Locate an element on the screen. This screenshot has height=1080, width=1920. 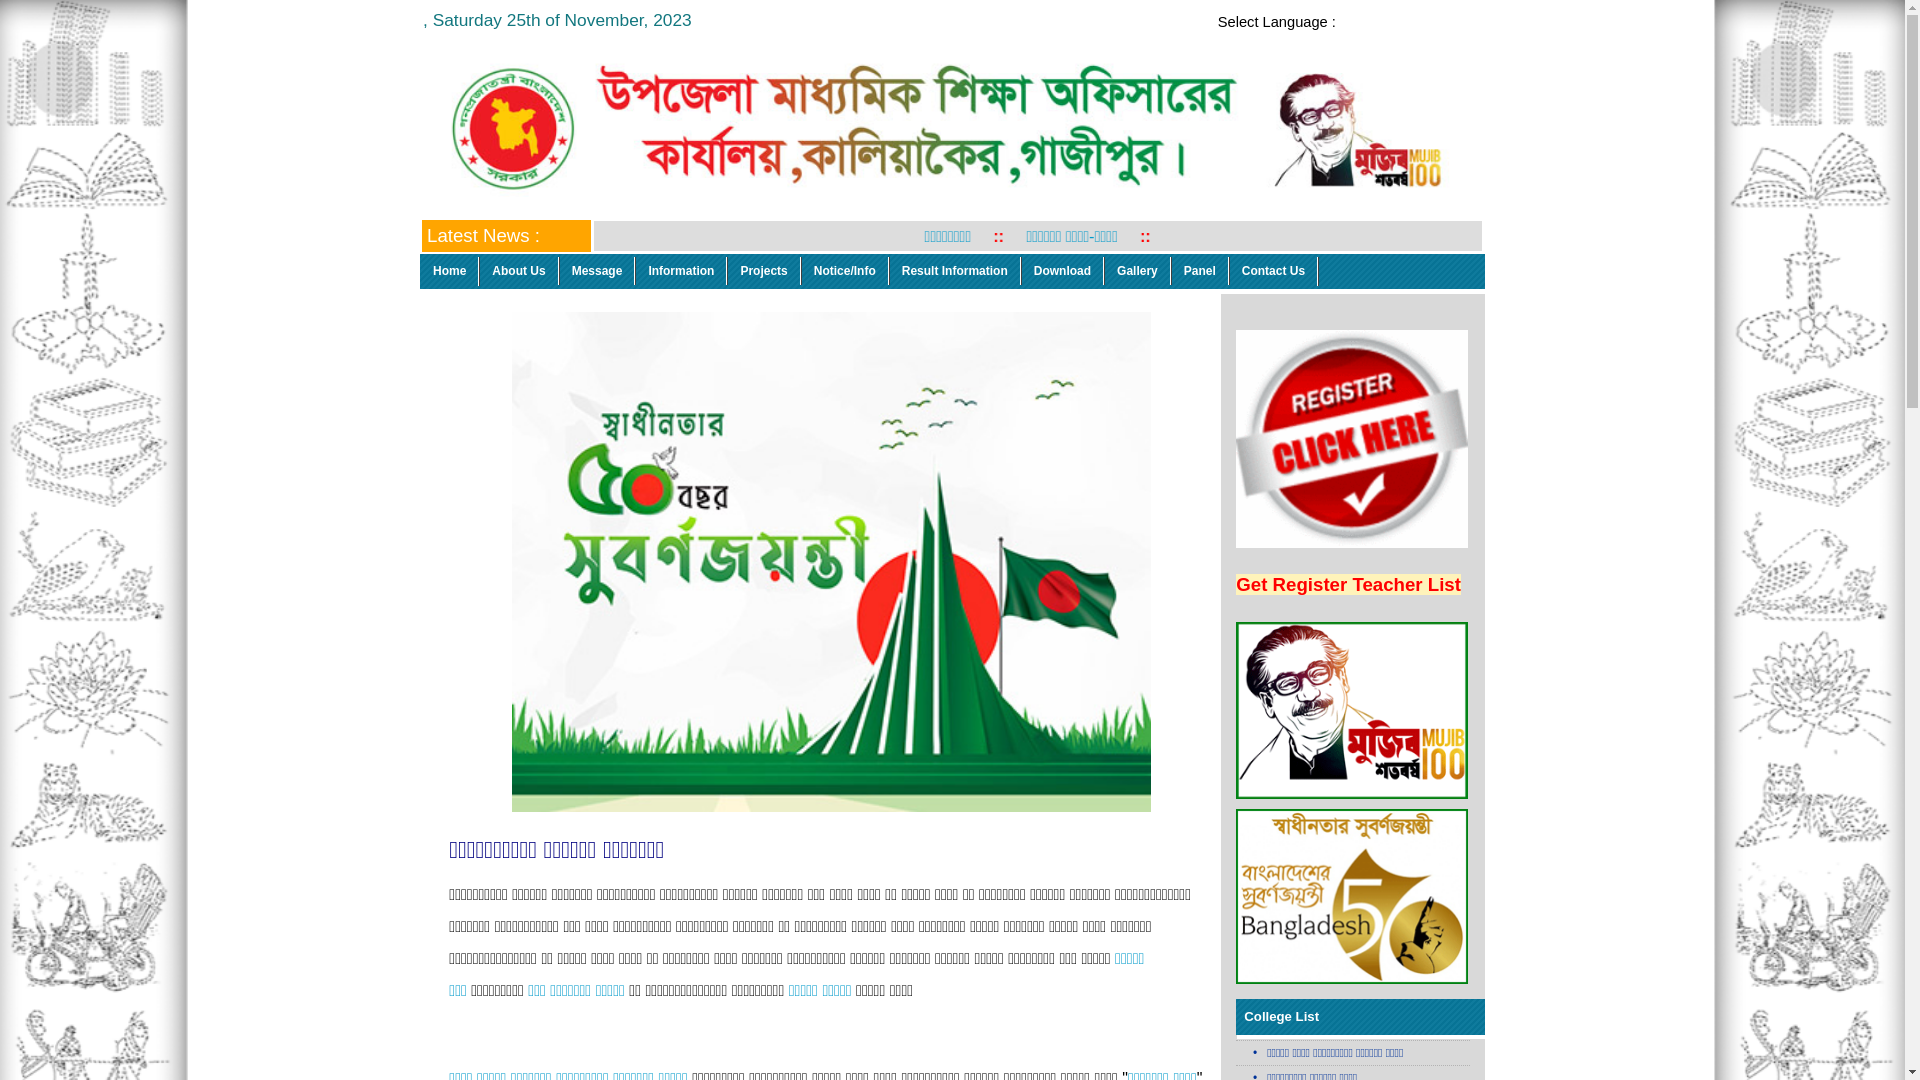
Download is located at coordinates (1063, 271).